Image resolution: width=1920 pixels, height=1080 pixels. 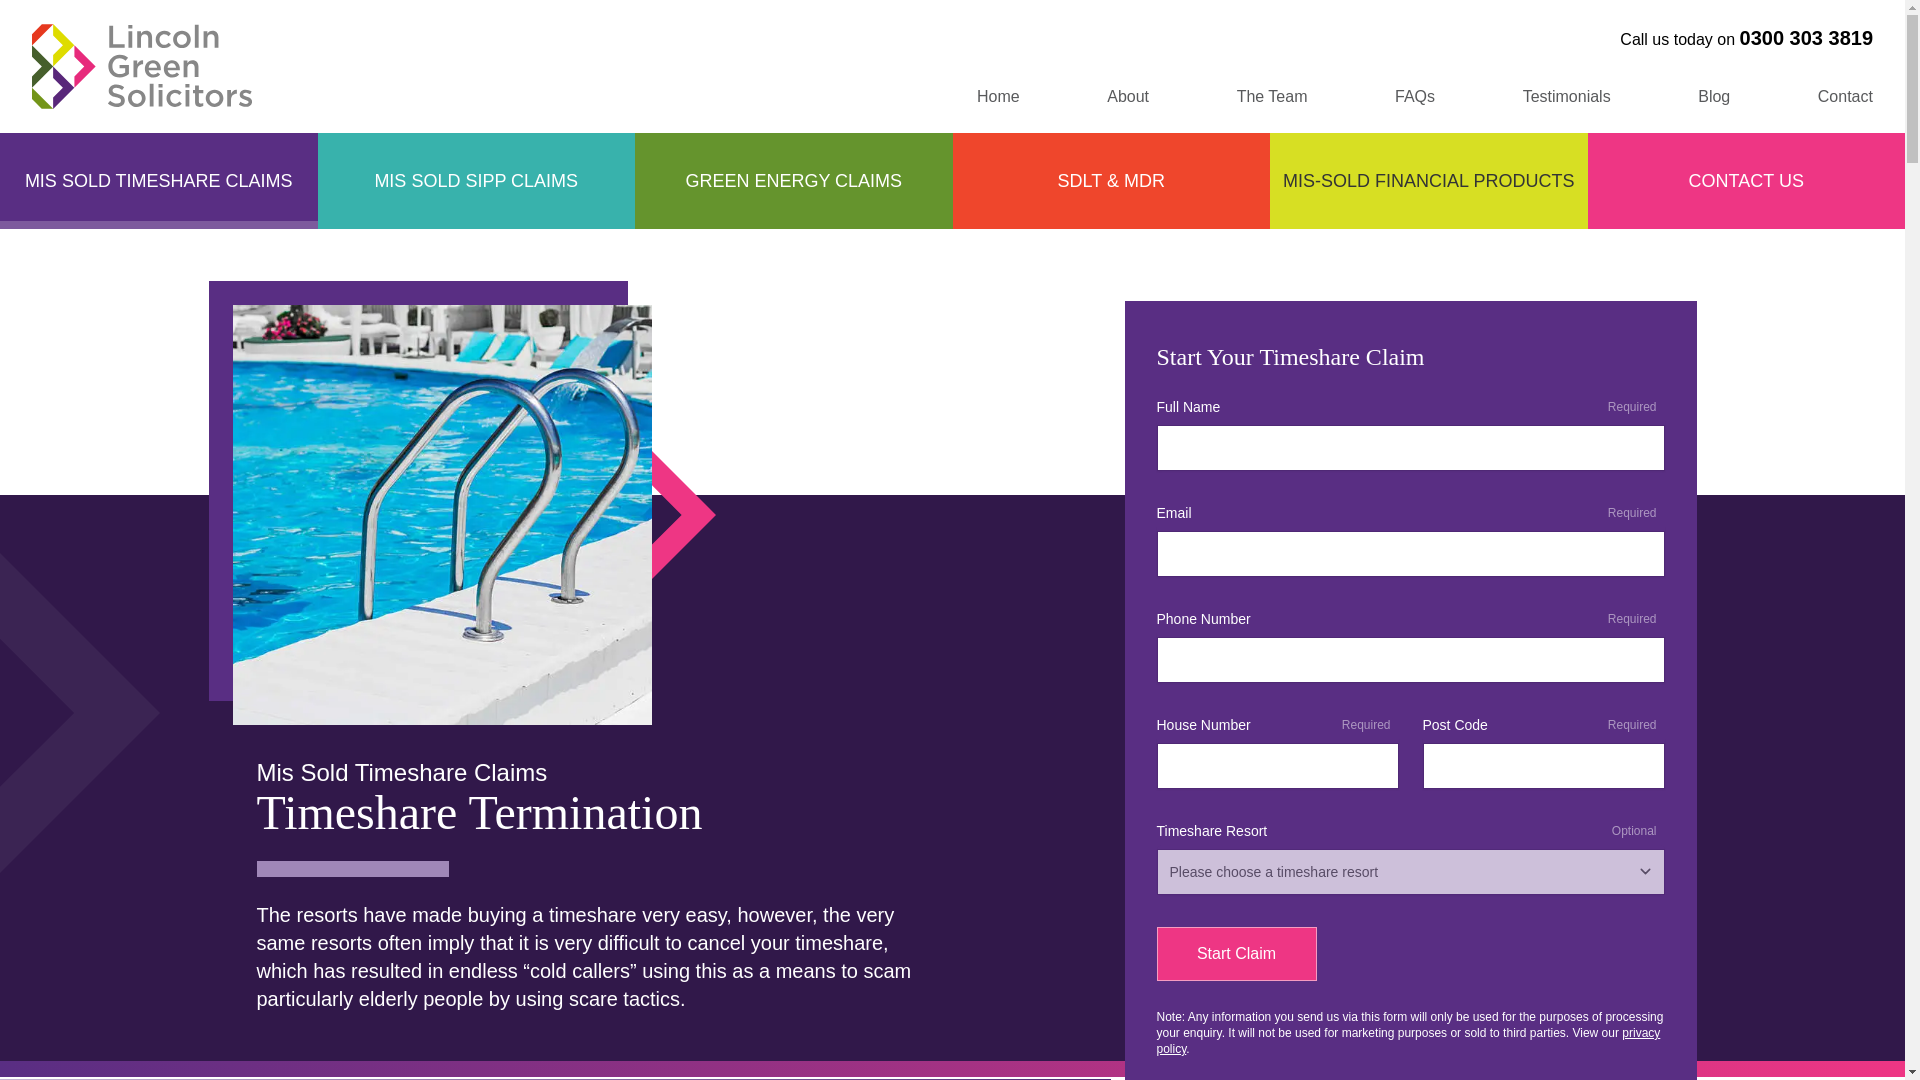 I want to click on 0300 303 3819, so click(x=1806, y=38).